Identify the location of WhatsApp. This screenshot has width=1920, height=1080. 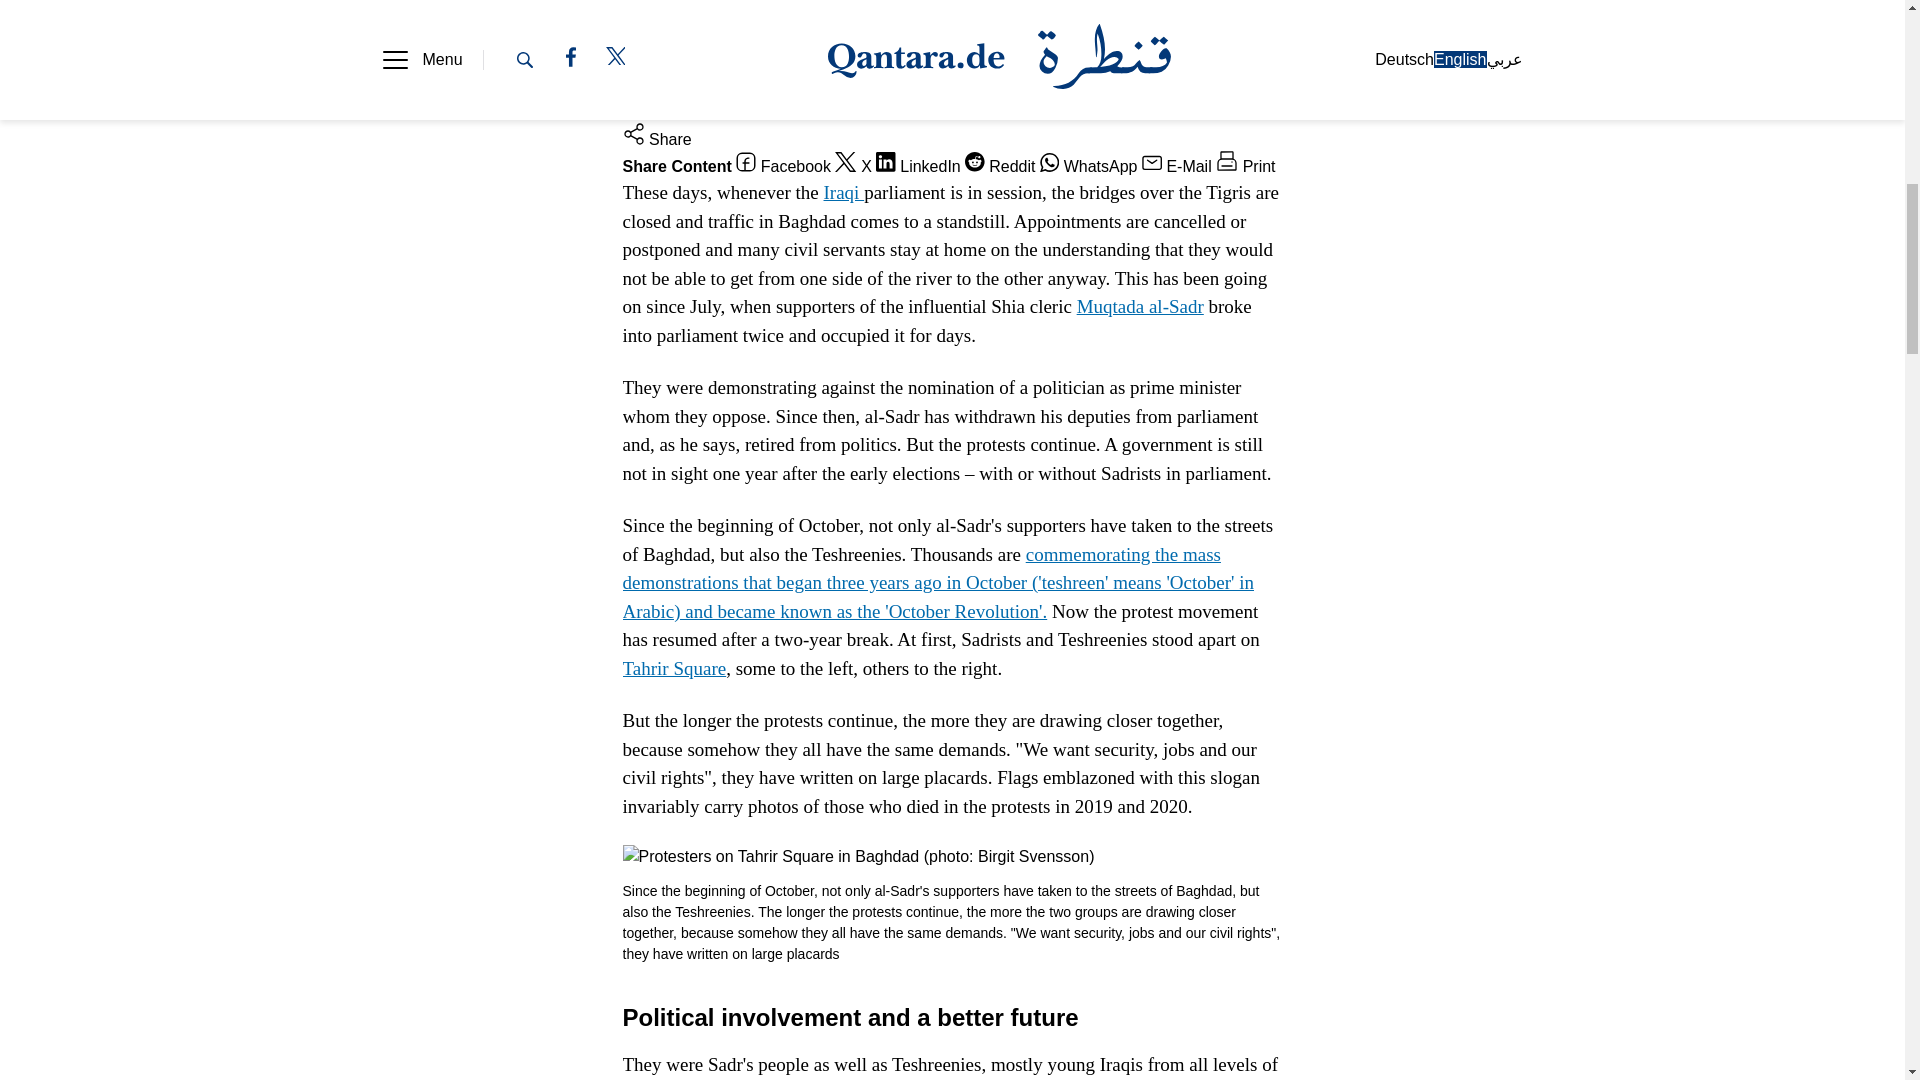
(1089, 166).